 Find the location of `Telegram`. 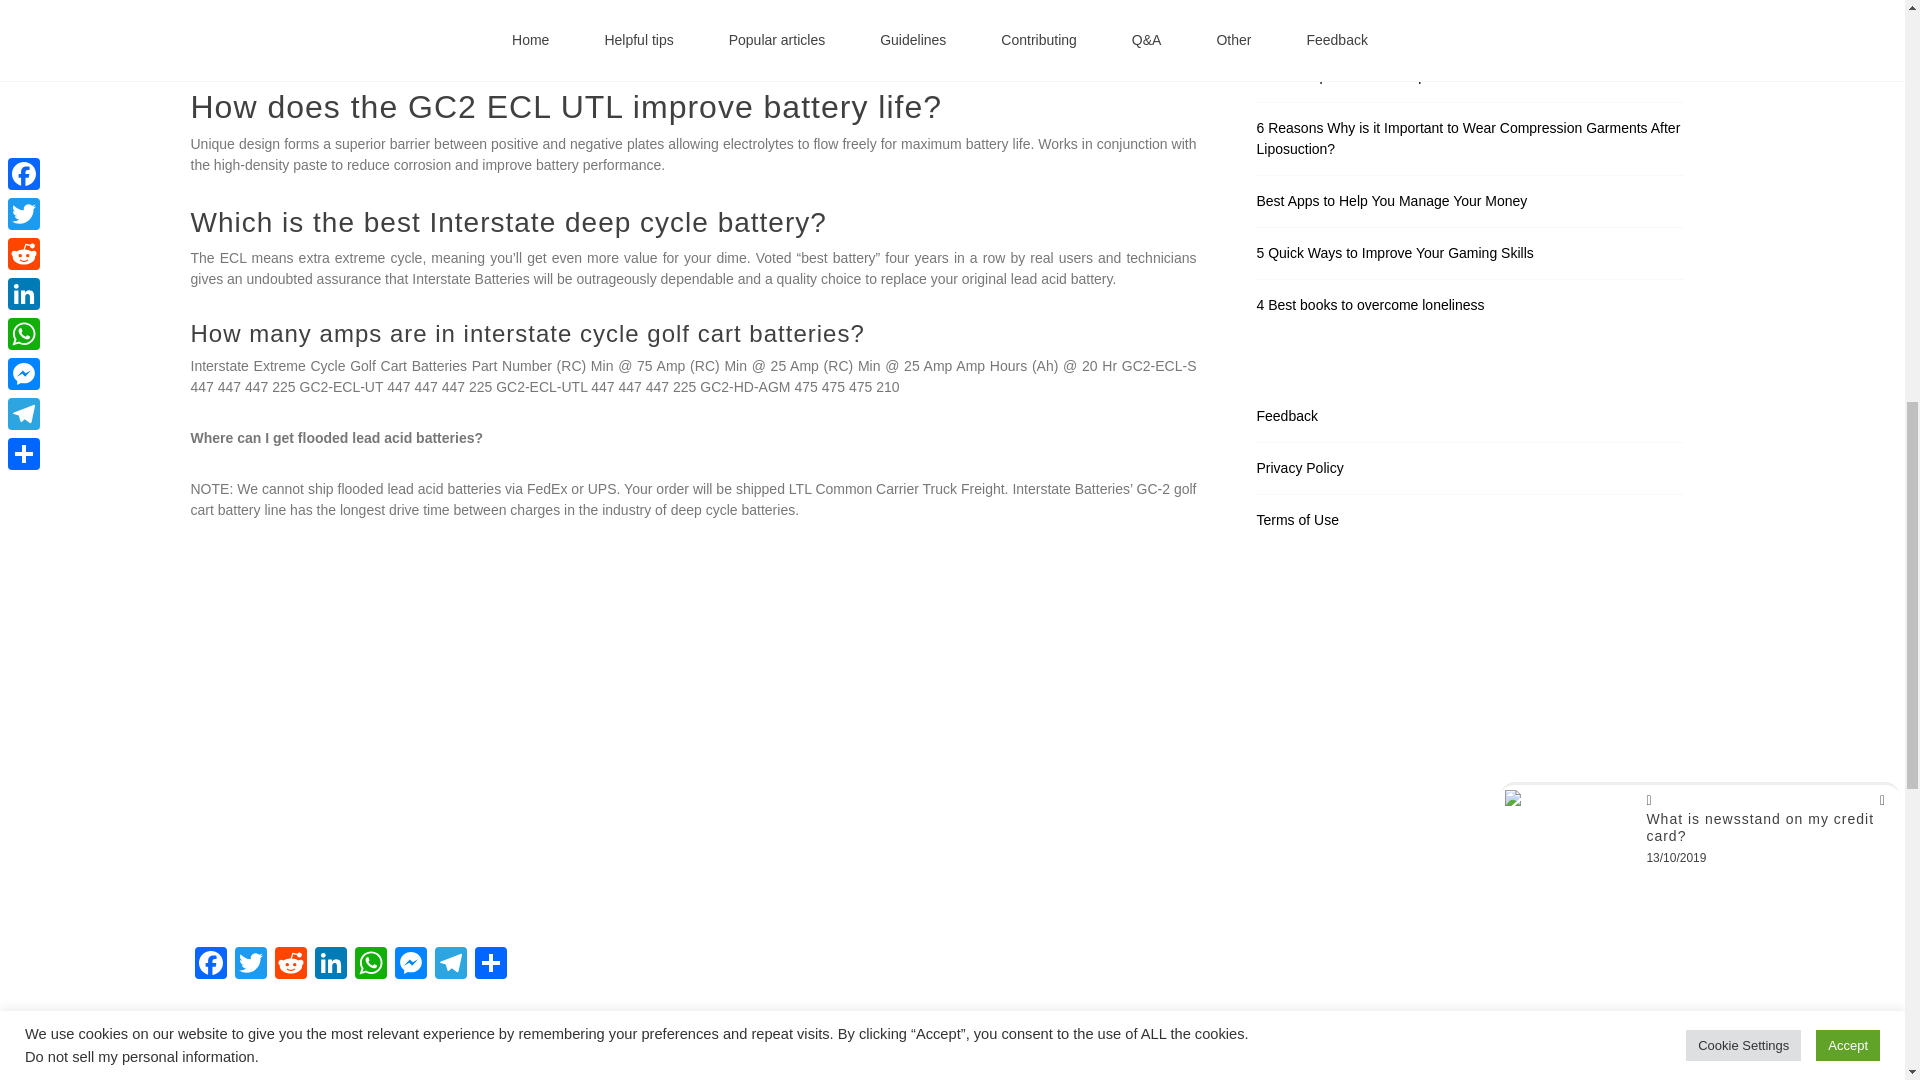

Telegram is located at coordinates (450, 965).